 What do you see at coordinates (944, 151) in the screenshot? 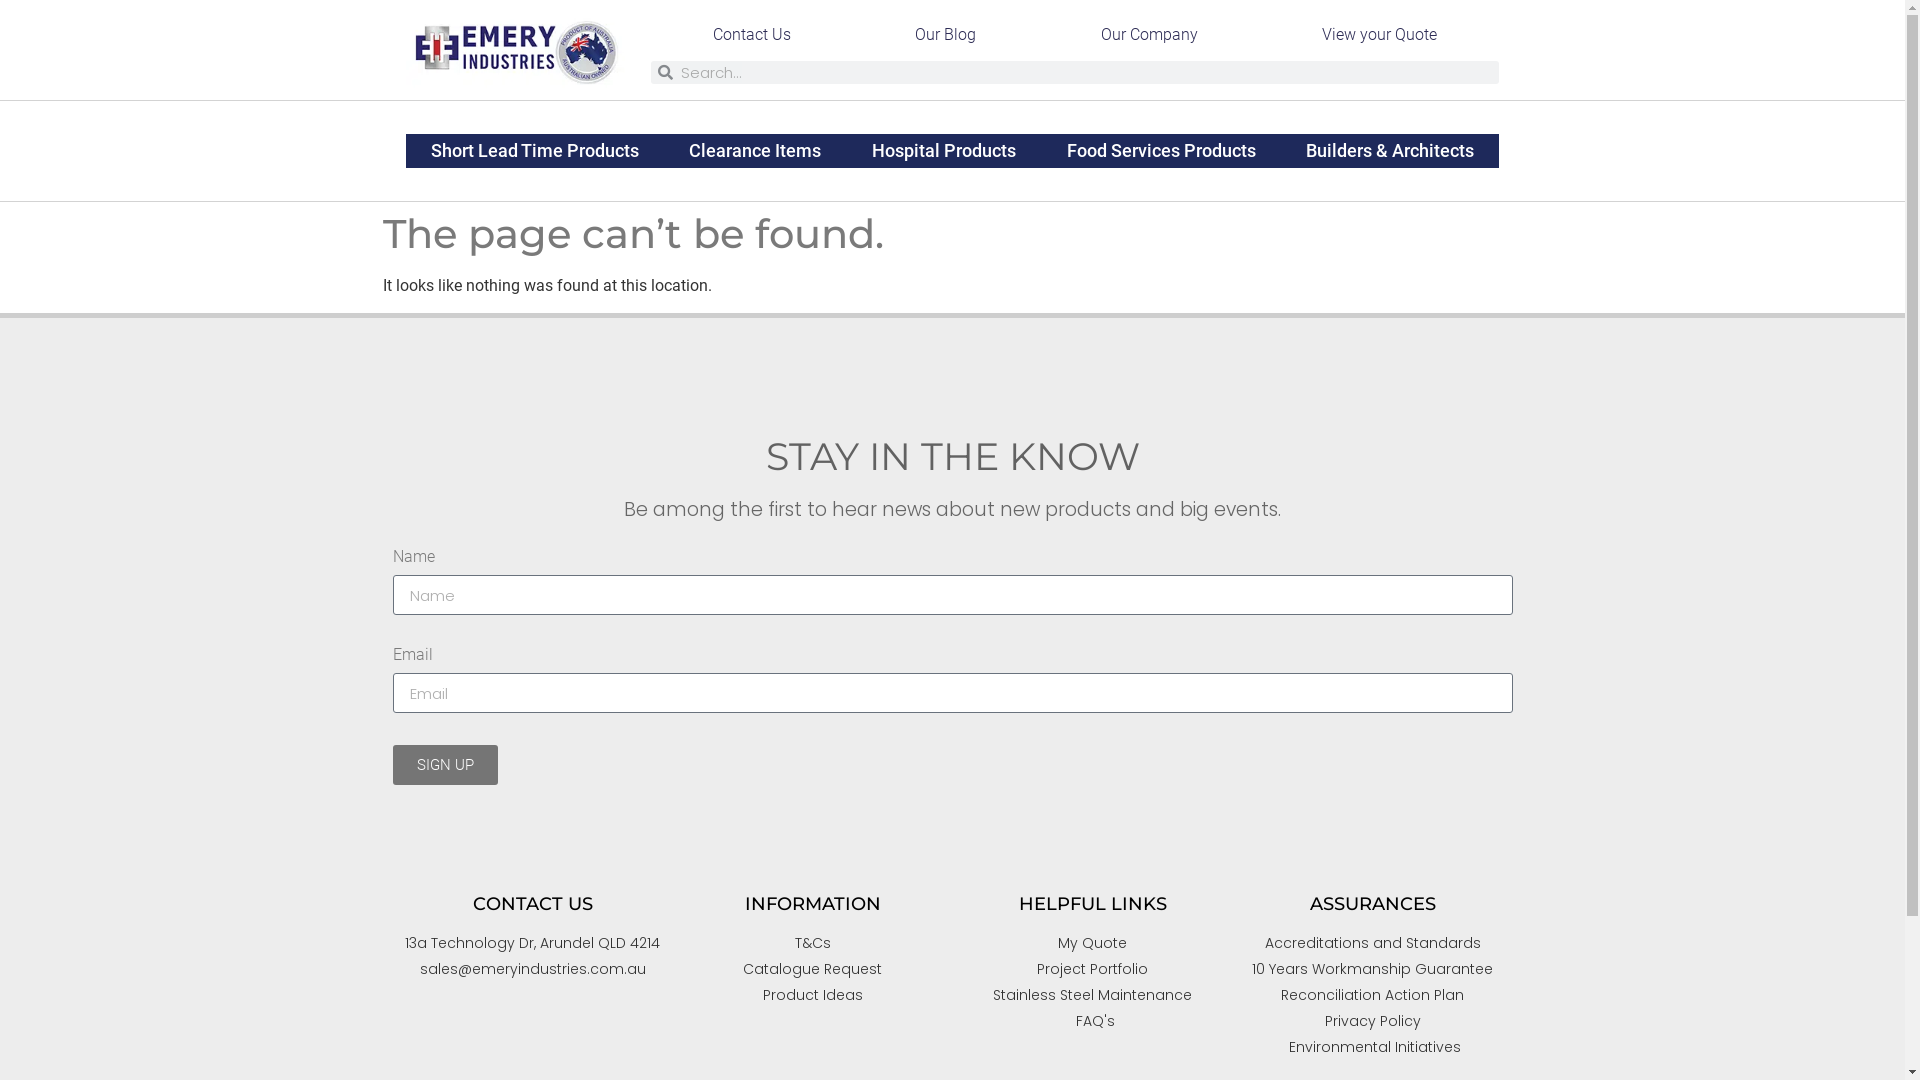
I see `Hospital Products` at bounding box center [944, 151].